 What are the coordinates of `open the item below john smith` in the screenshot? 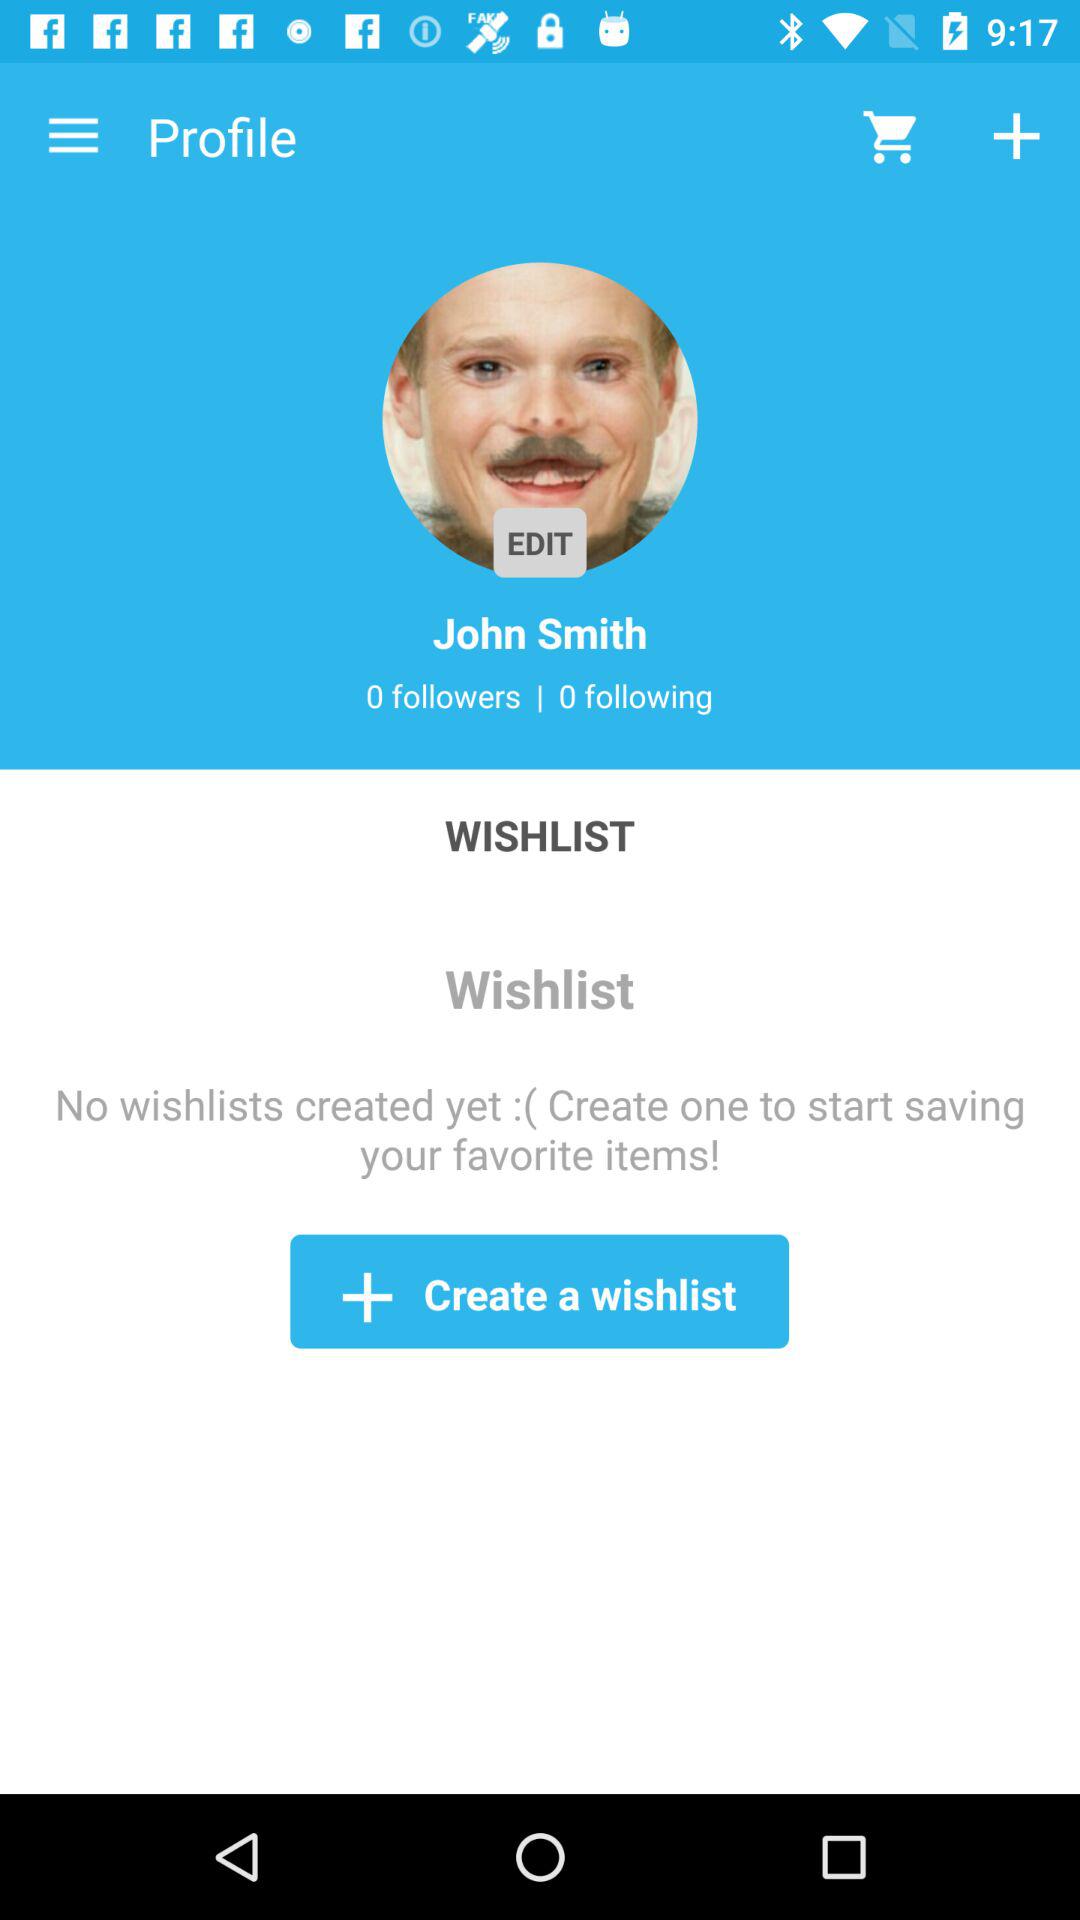 It's located at (443, 695).